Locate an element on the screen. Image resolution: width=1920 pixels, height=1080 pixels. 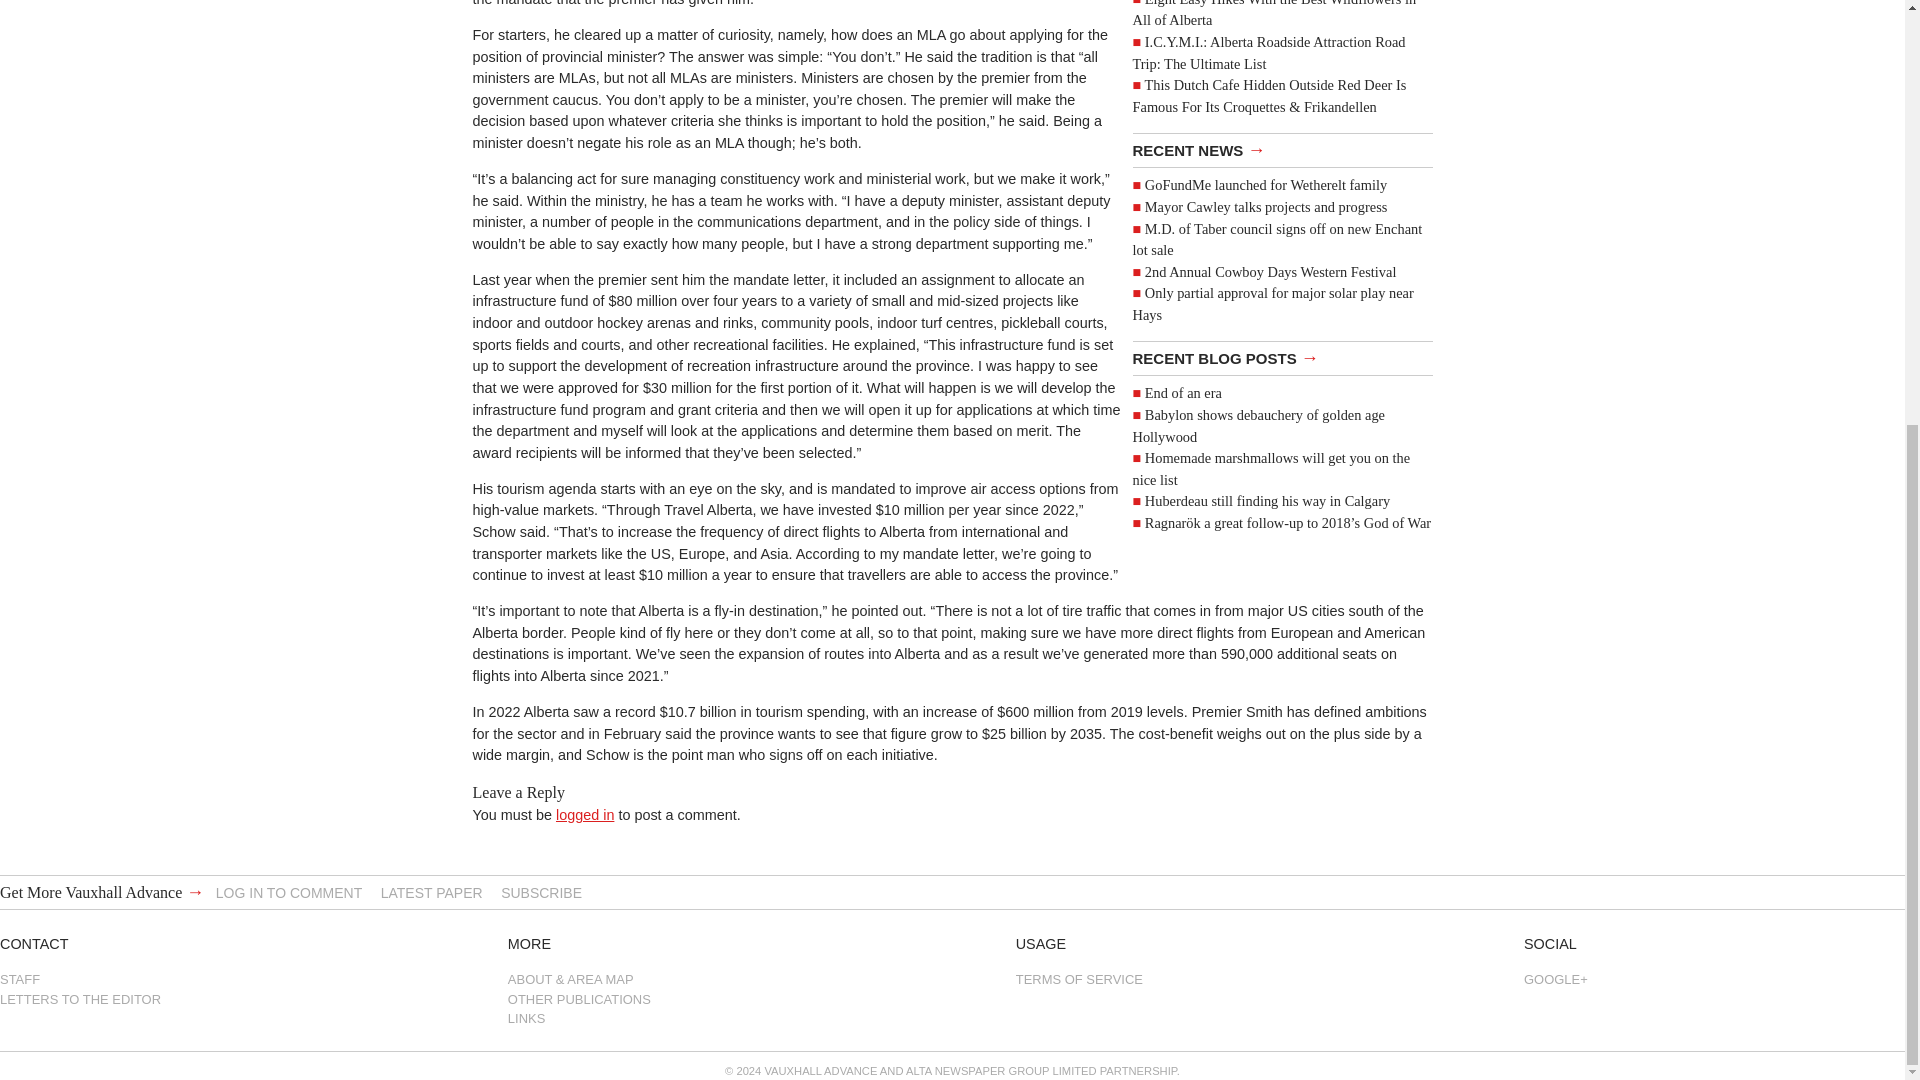
M.D. of Taber council signs off on new Enchant lot sale is located at coordinates (1277, 240).